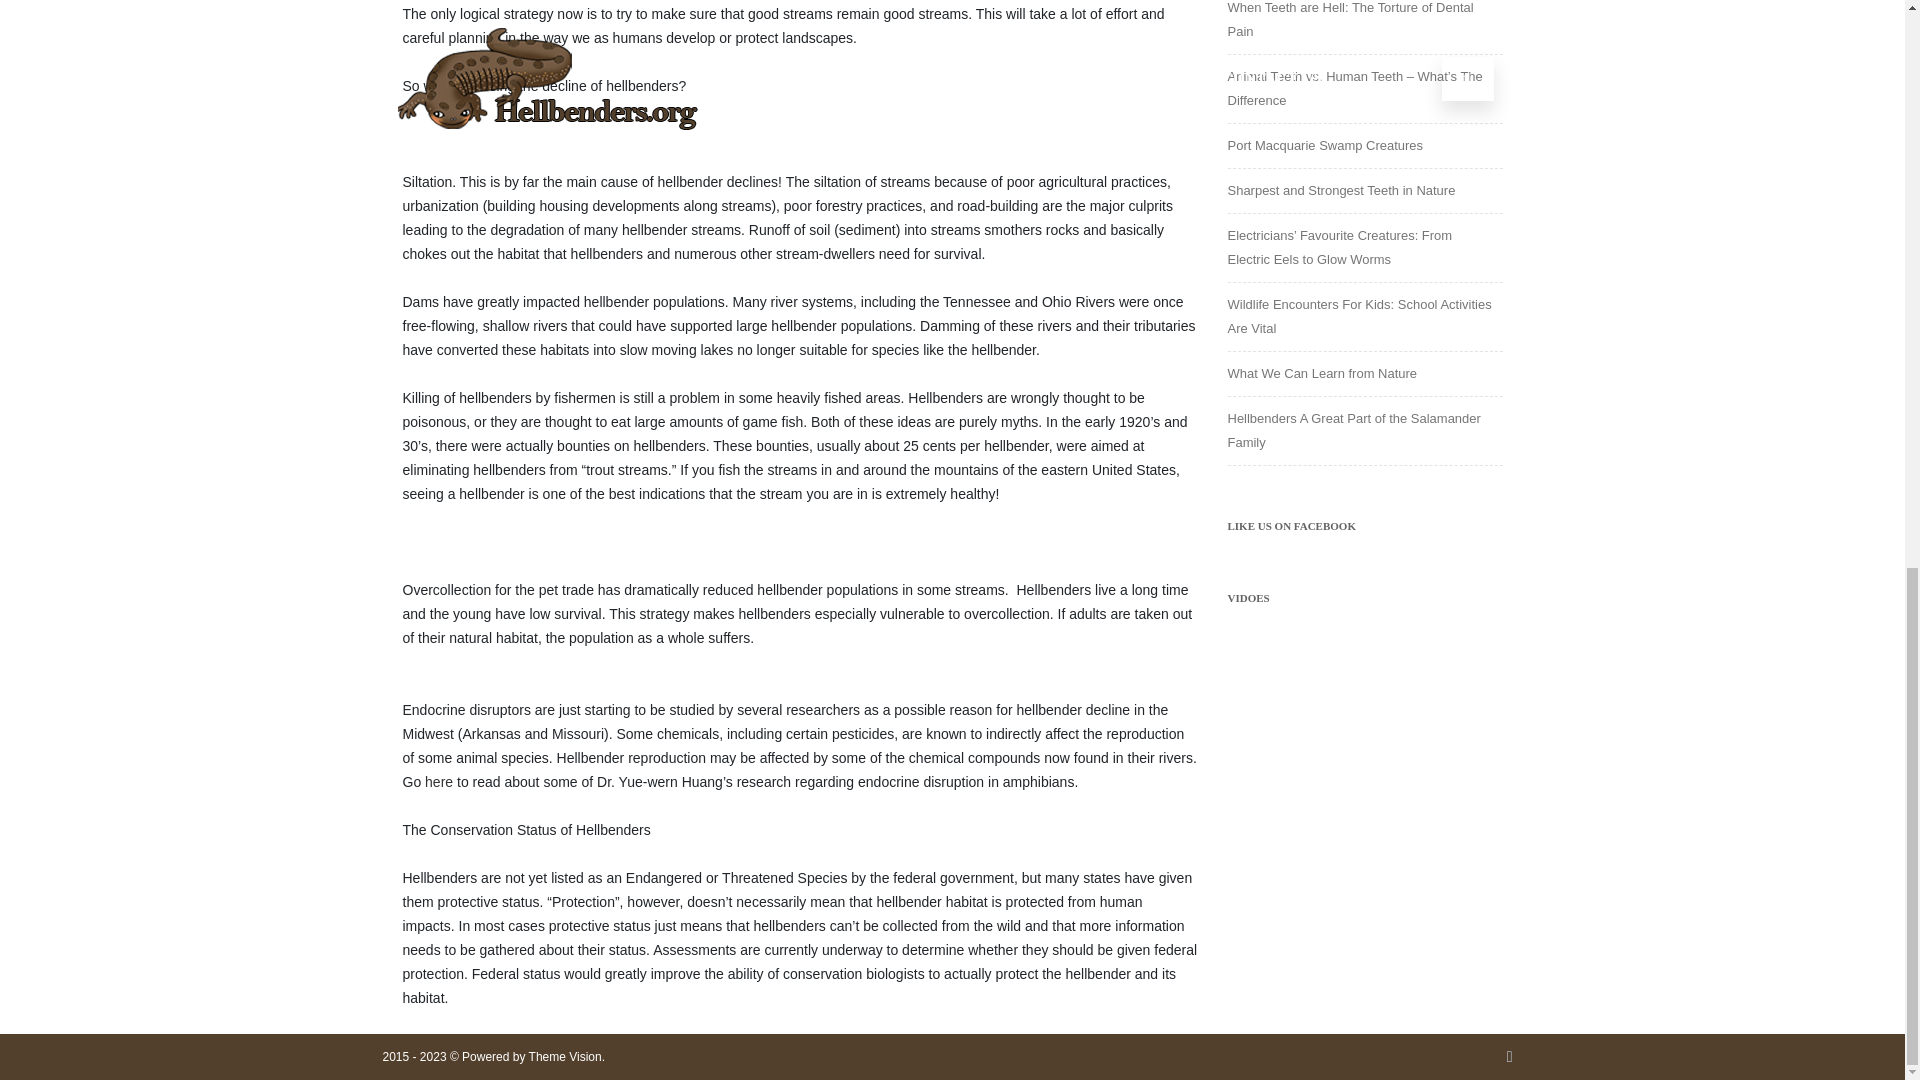 This screenshot has width=1920, height=1080. I want to click on Hellbenders A Great Part of the Salamander Family, so click(1354, 430).